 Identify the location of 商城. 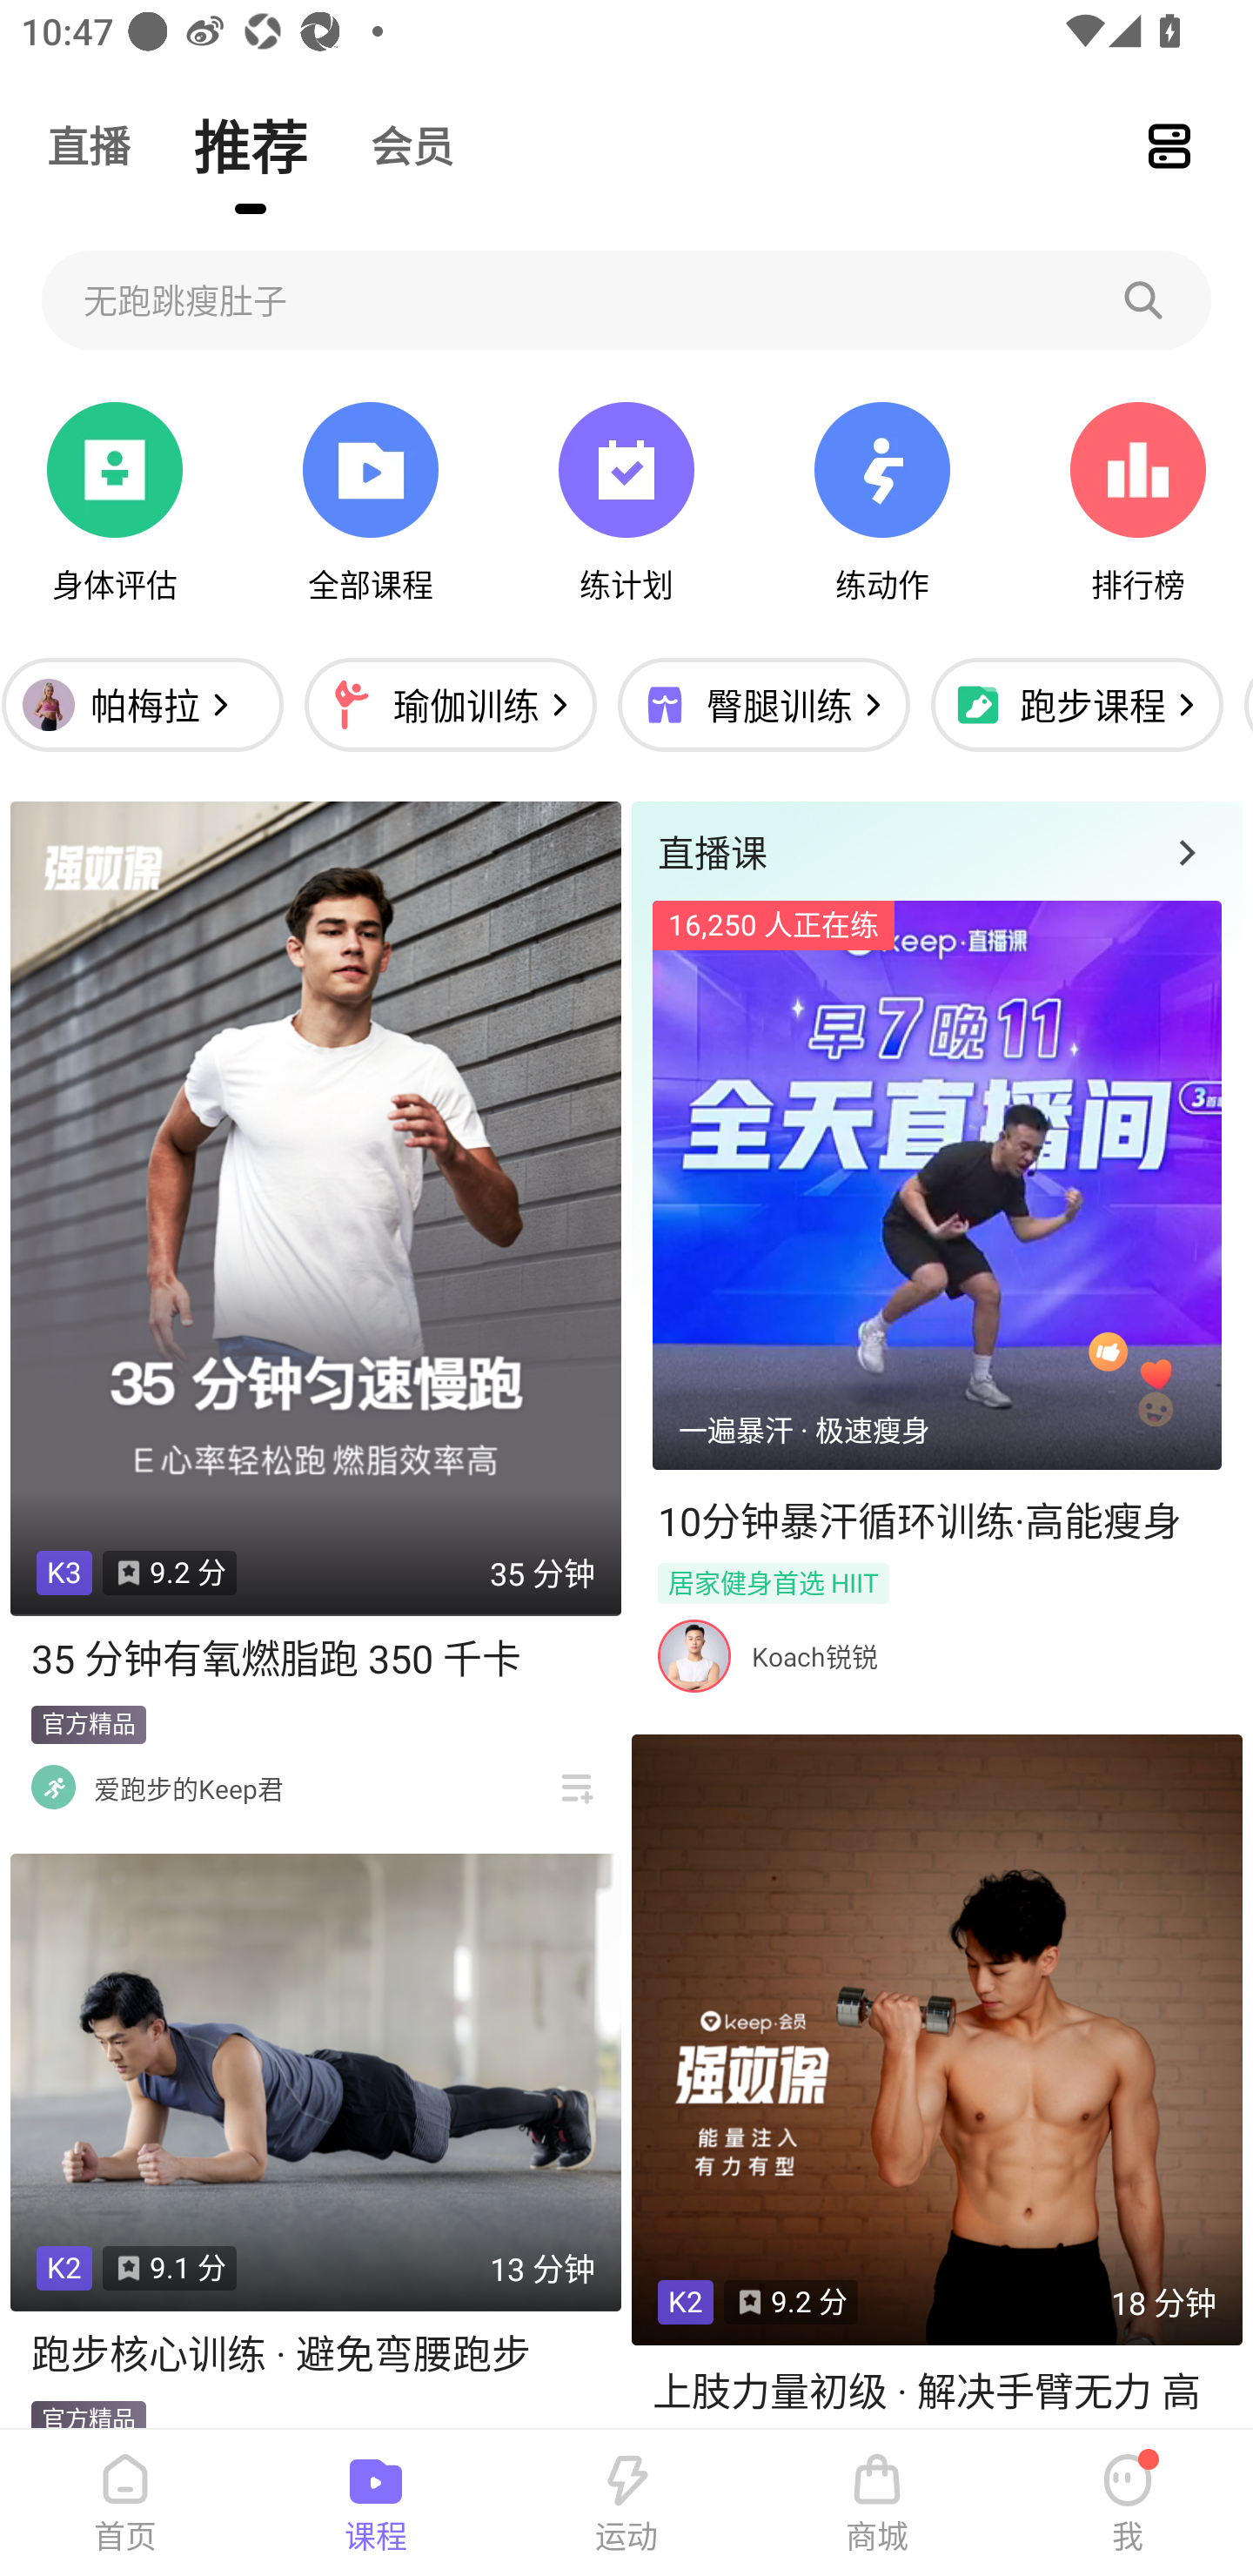
(877, 2503).